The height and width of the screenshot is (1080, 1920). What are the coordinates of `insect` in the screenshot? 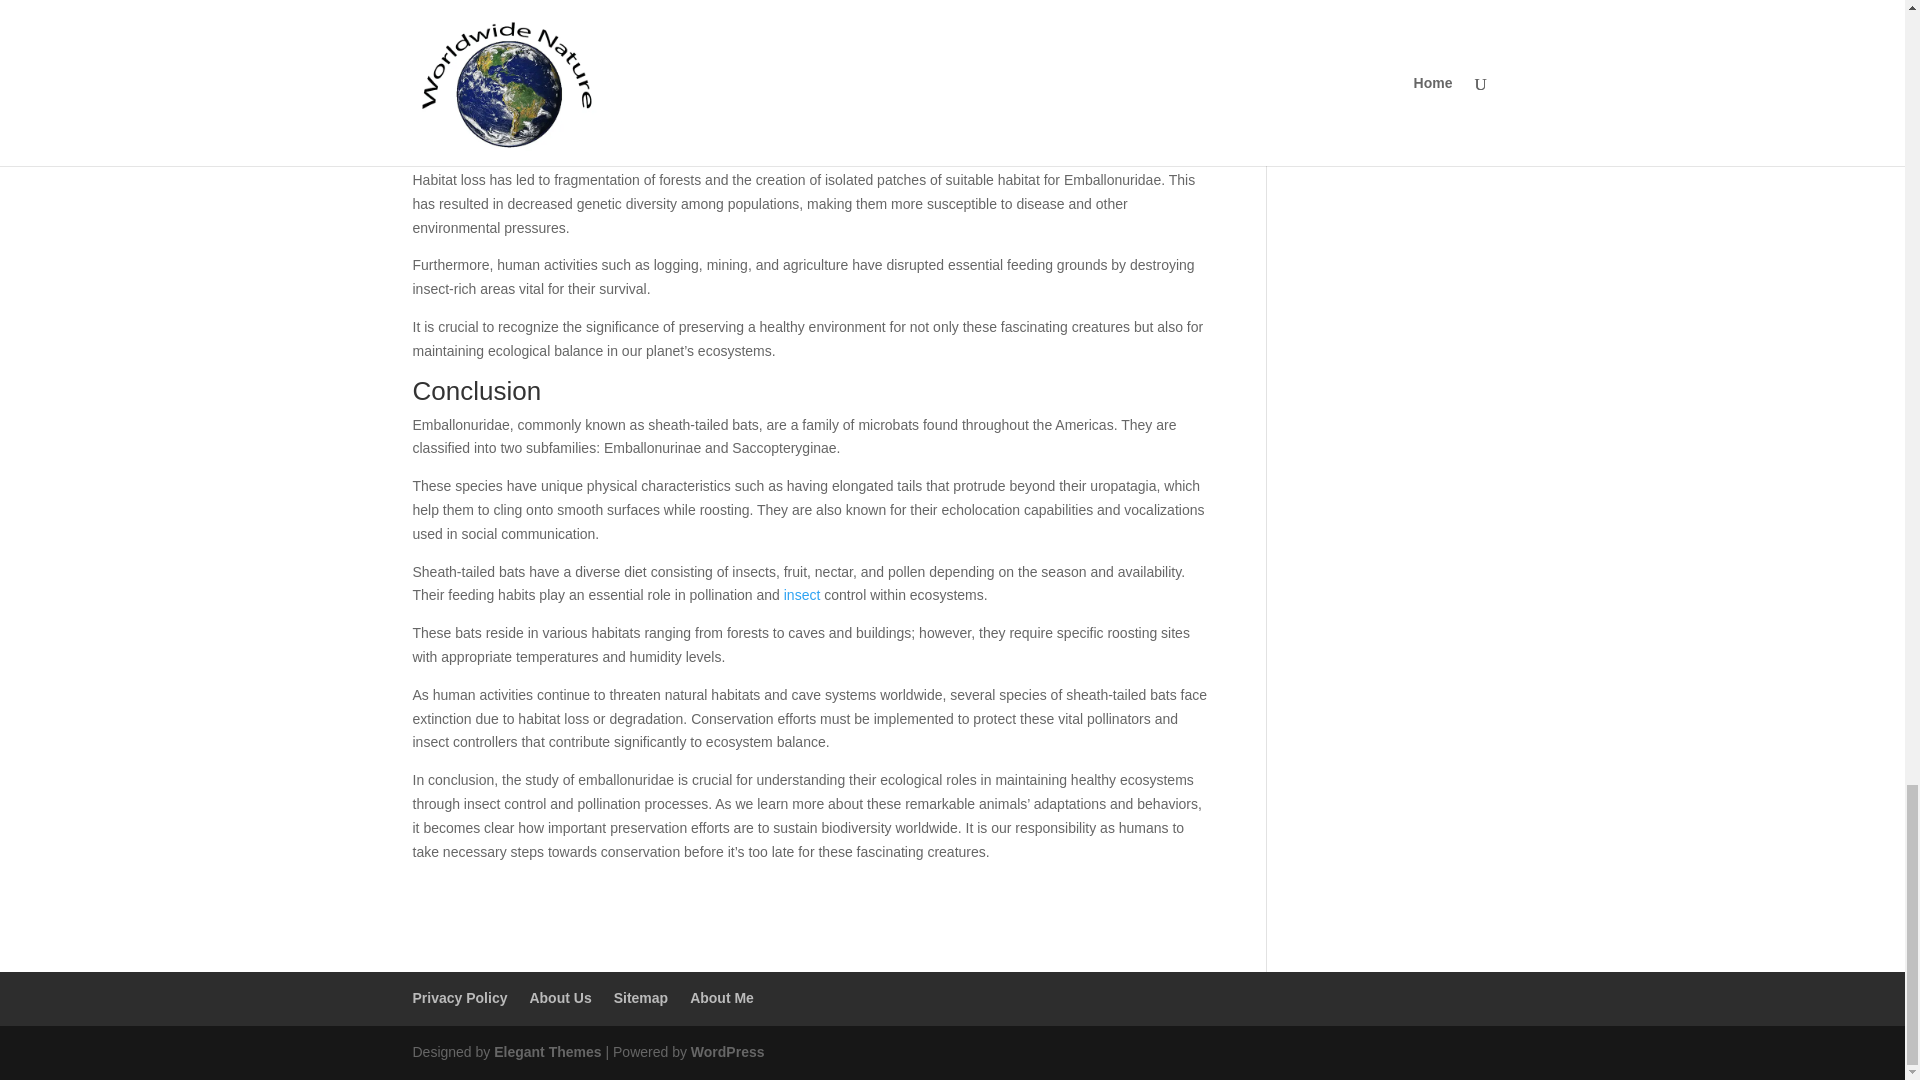 It's located at (802, 594).